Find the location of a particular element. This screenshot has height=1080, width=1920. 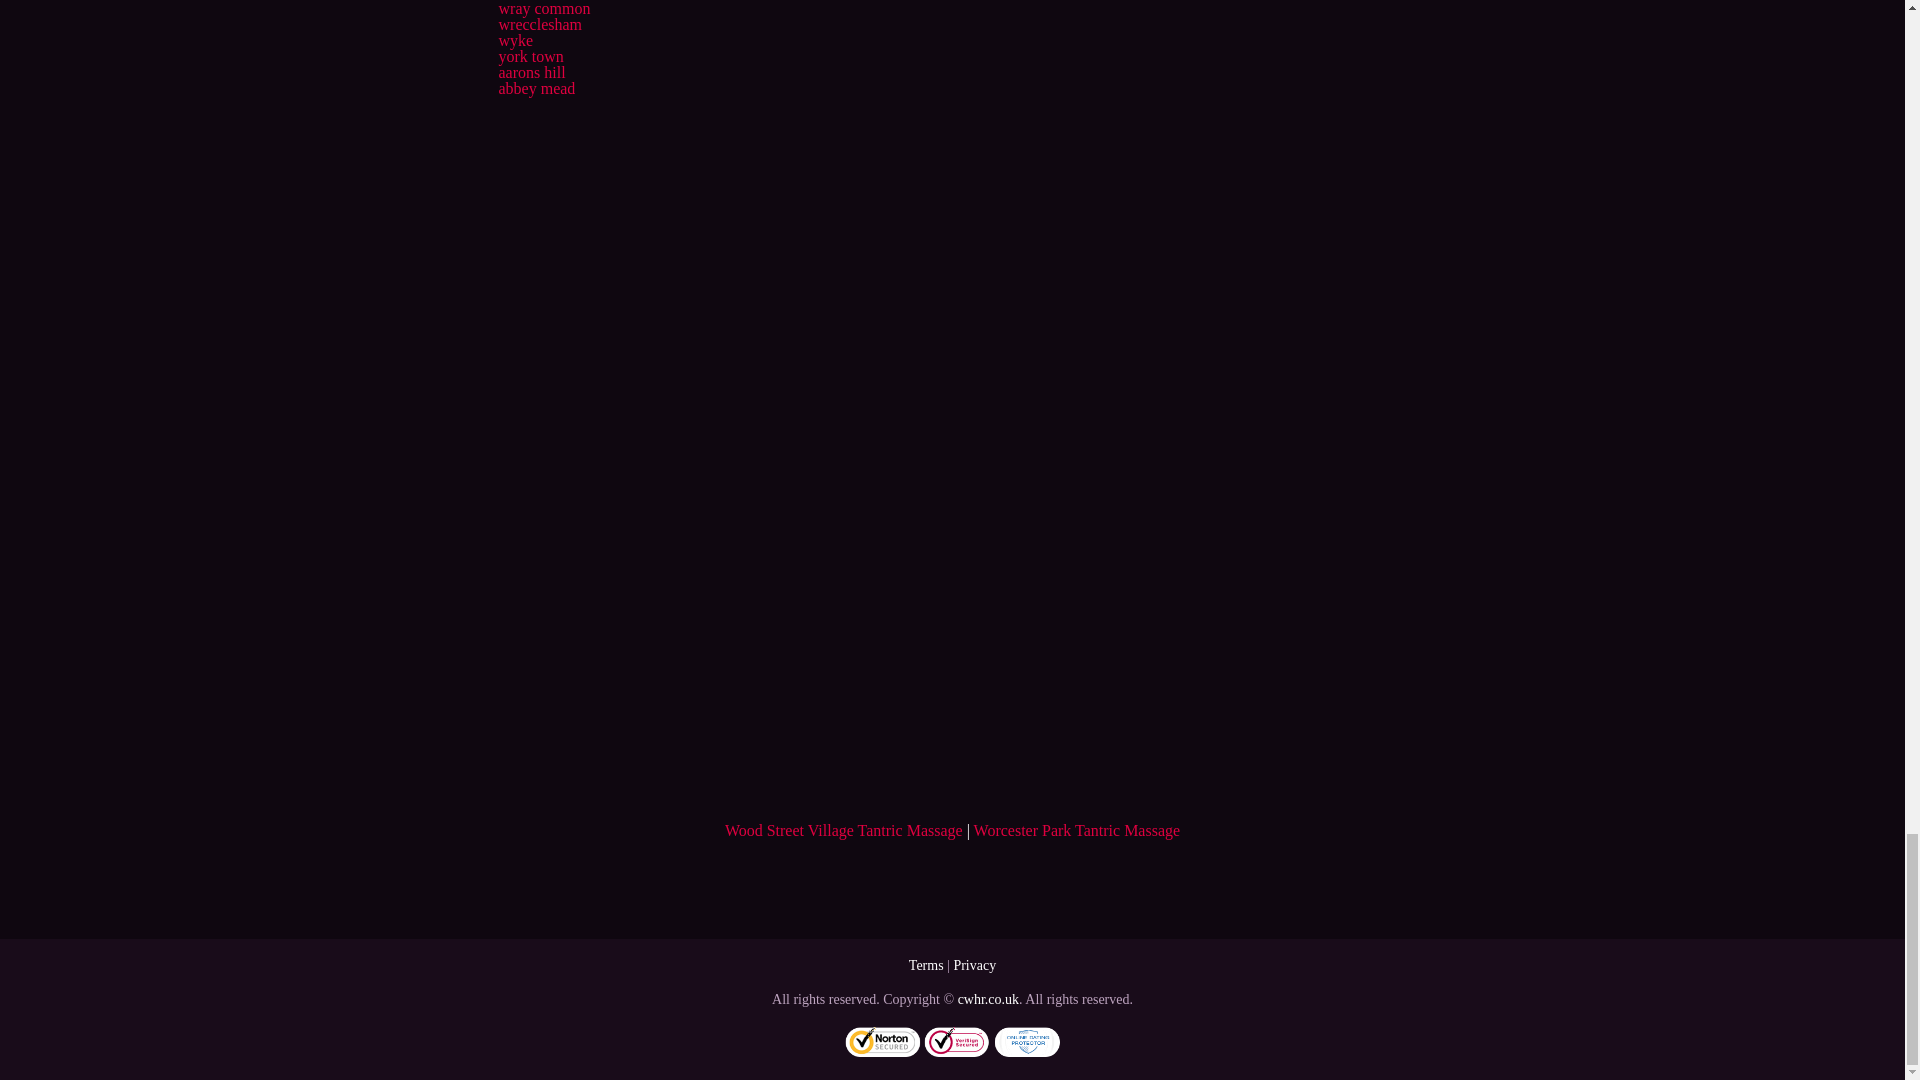

Worcester Park Tantric Massage is located at coordinates (1076, 830).